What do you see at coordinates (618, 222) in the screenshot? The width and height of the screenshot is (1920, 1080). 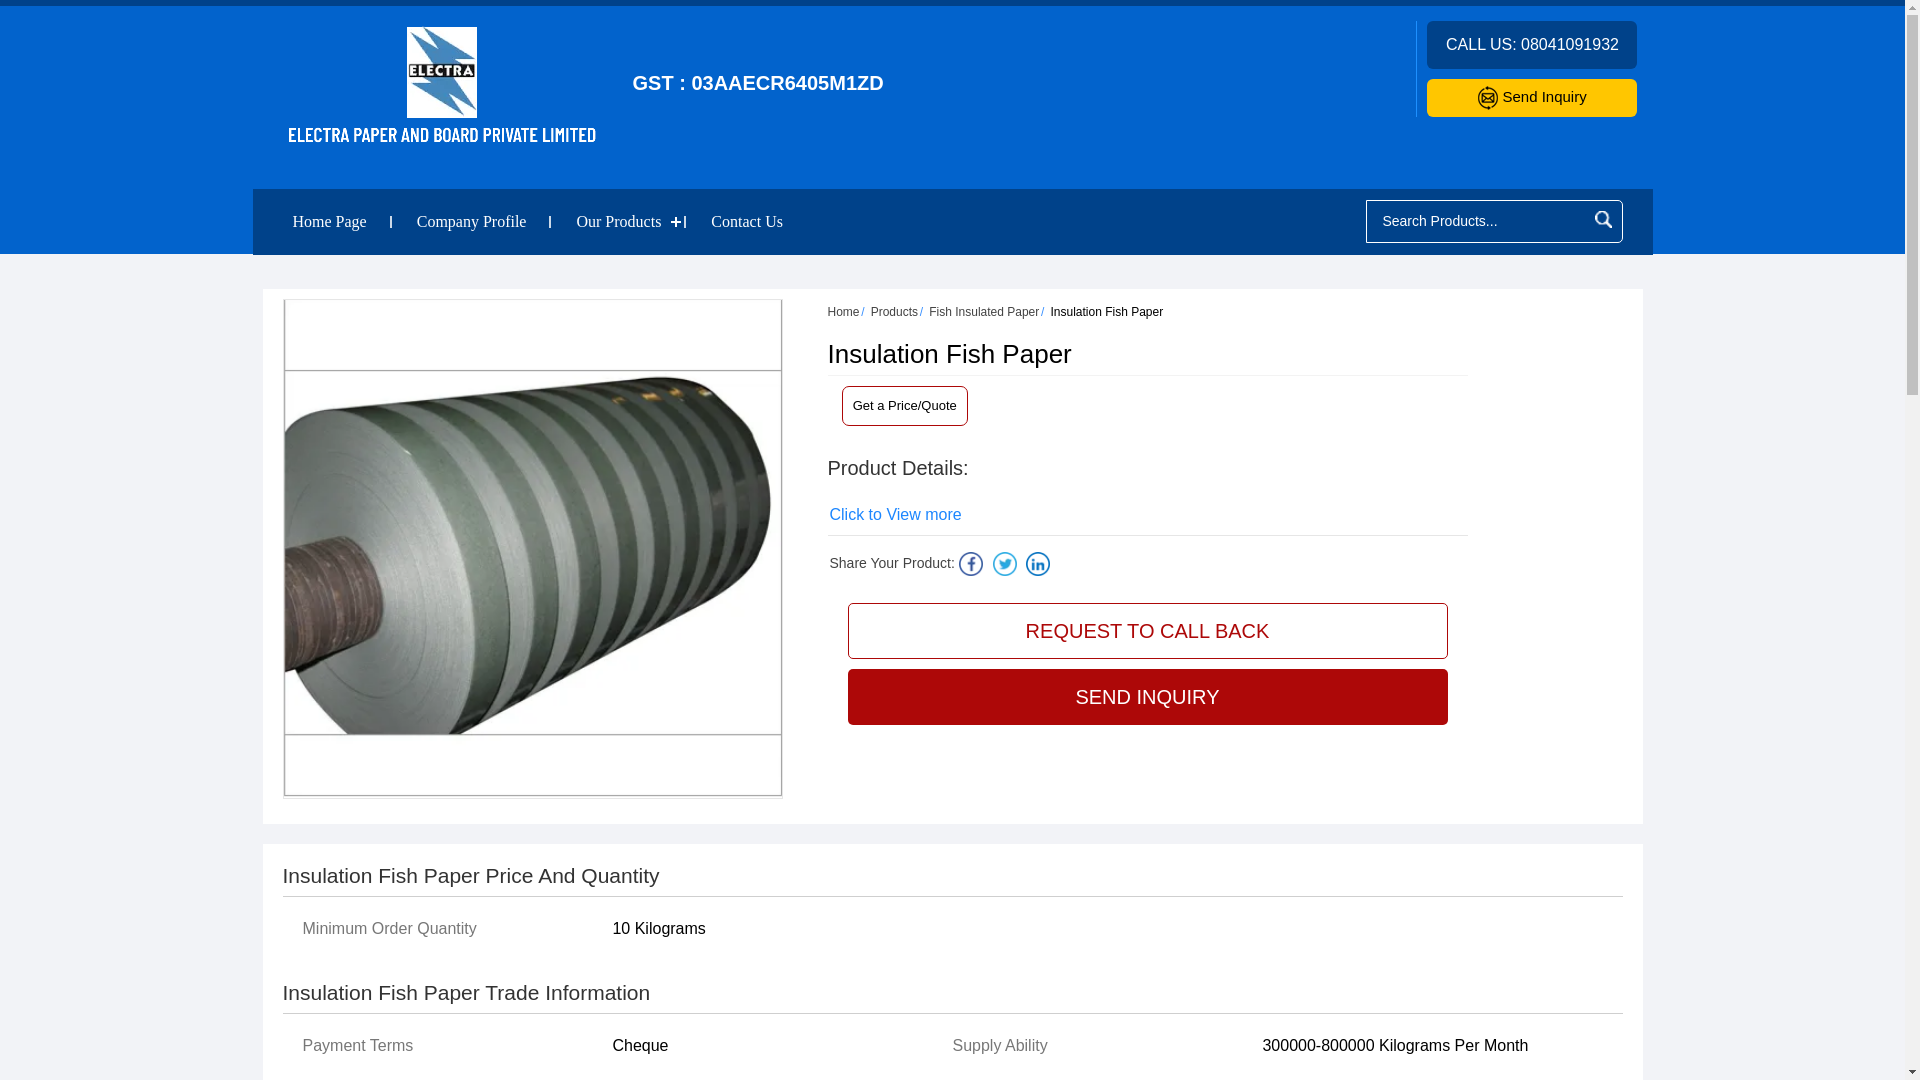 I see `Our Products` at bounding box center [618, 222].